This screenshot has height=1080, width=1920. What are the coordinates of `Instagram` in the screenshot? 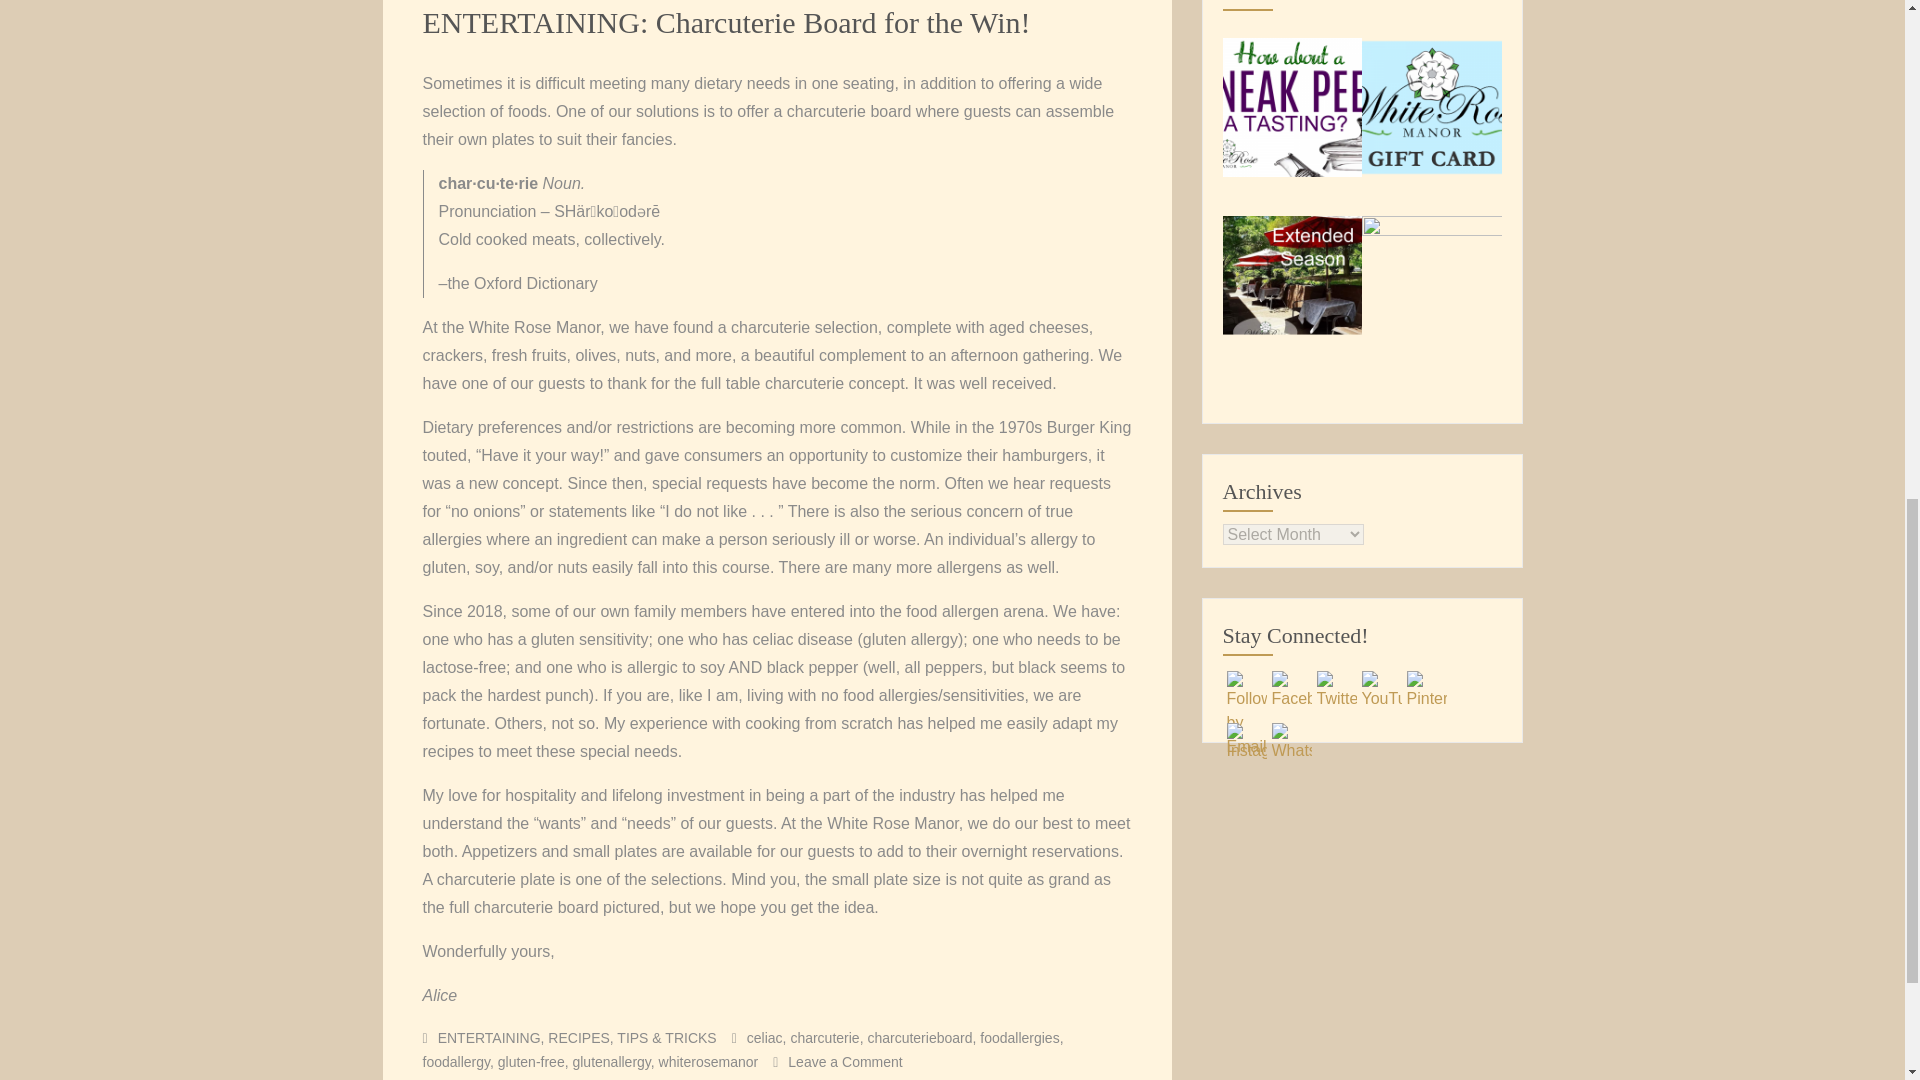 It's located at (1246, 742).